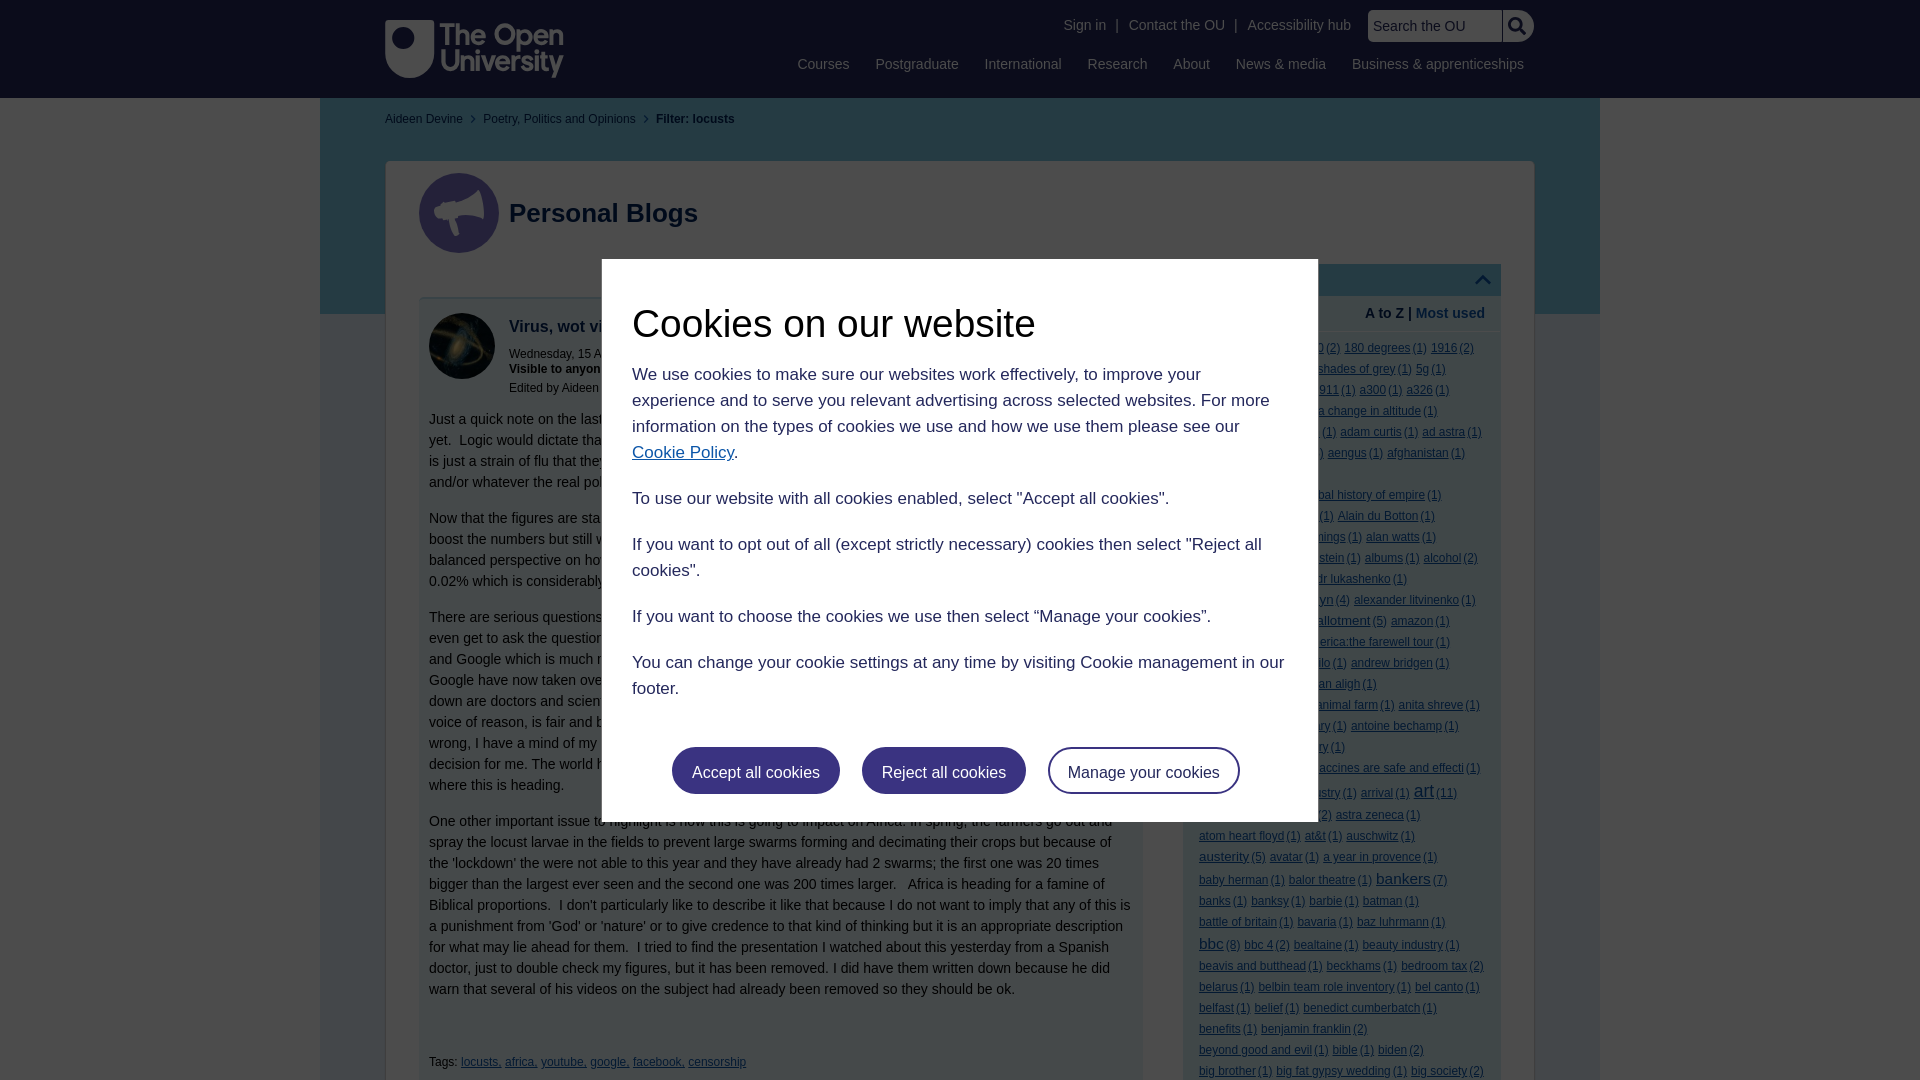 The height and width of the screenshot is (1080, 1920). Describe the element at coordinates (1191, 63) in the screenshot. I see `About` at that location.